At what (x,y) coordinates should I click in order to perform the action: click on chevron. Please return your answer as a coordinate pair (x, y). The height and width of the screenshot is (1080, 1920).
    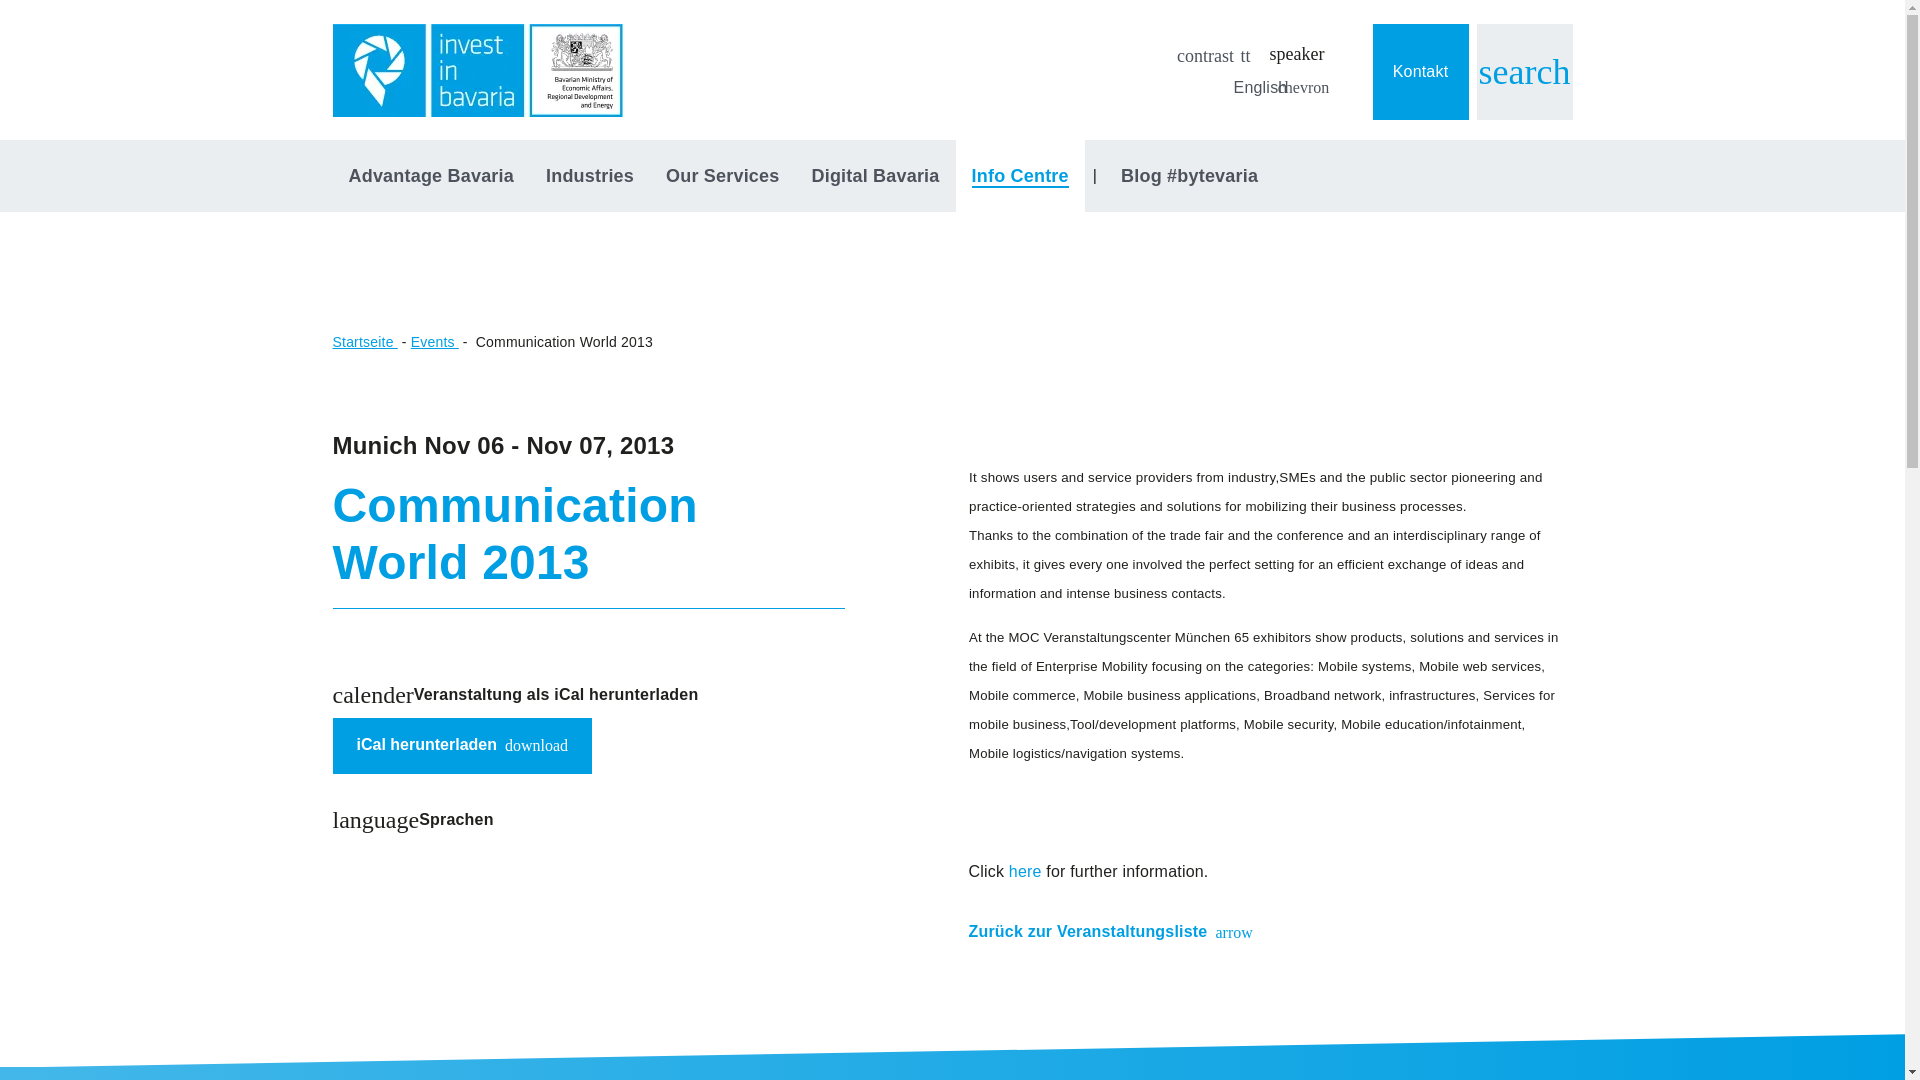
    Looking at the image, I should click on (1302, 88).